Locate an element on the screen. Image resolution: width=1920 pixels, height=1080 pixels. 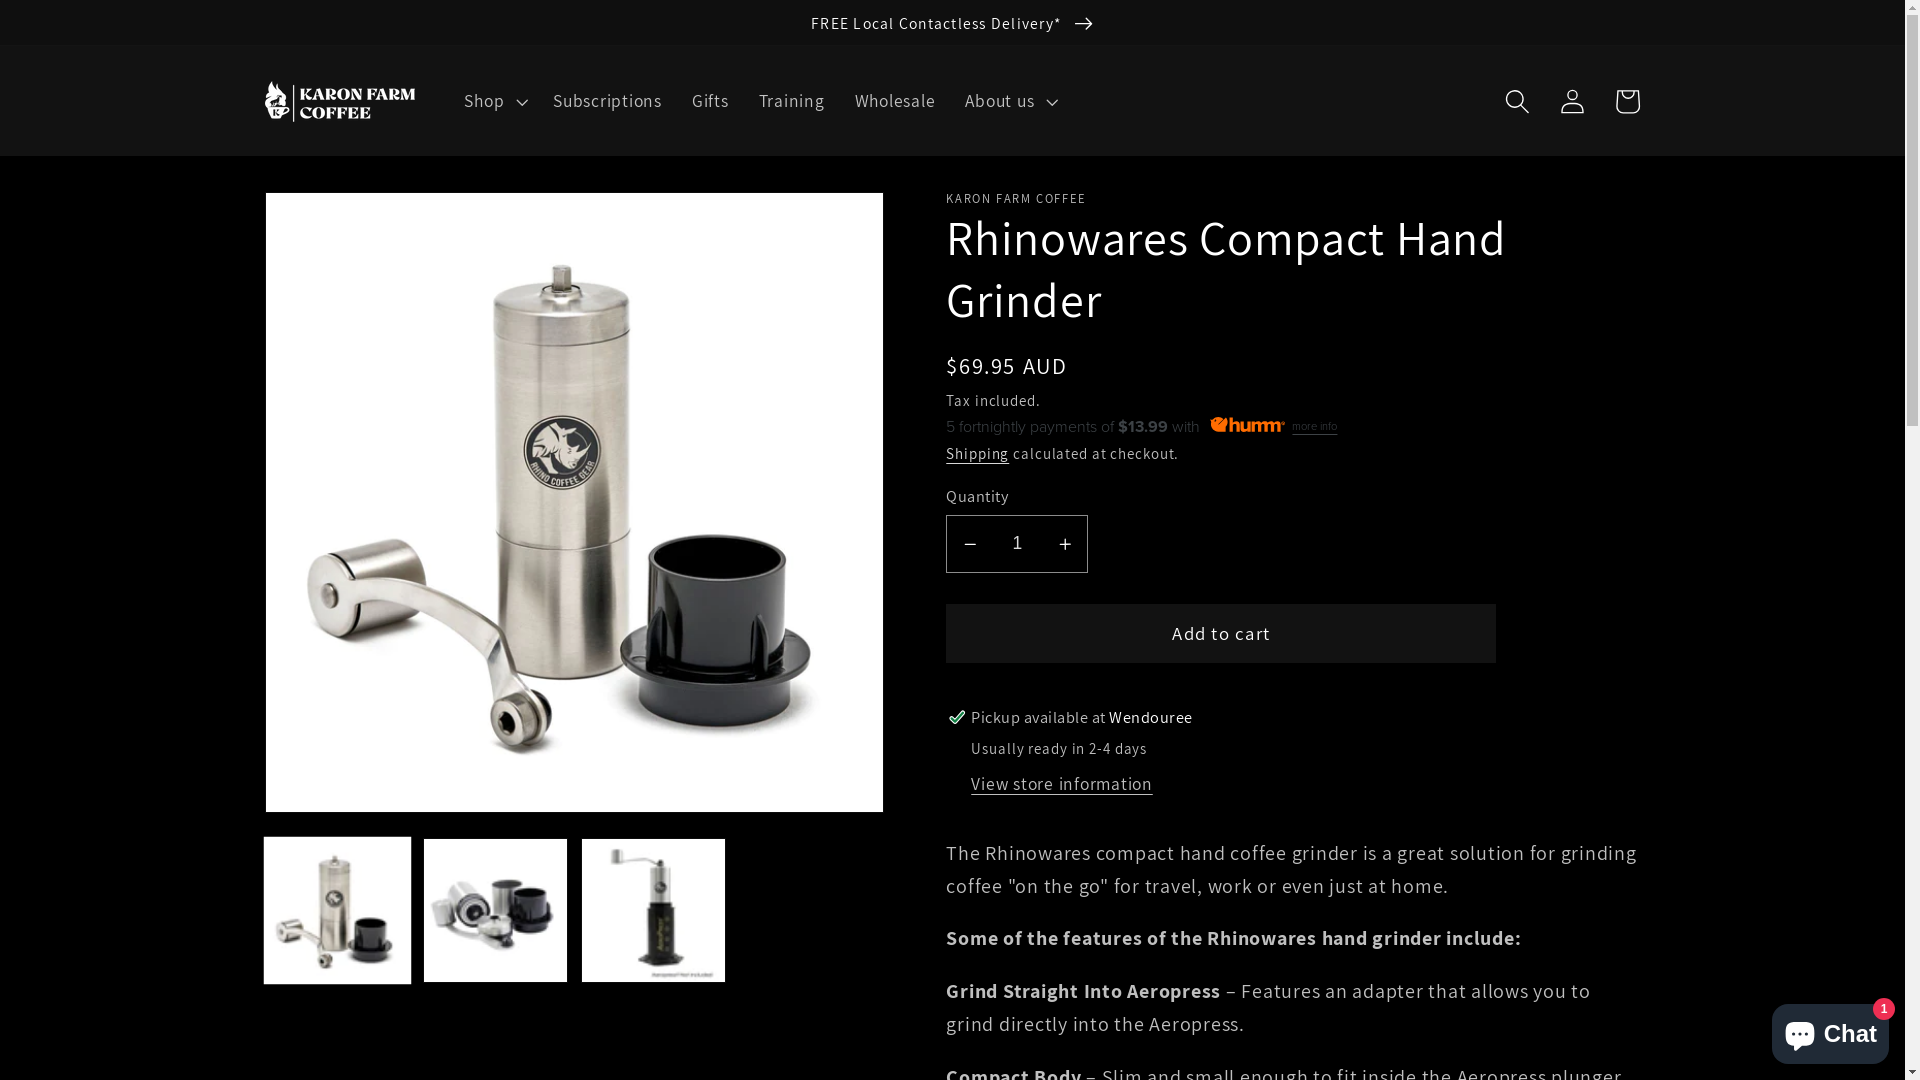
FREE Local Contactless Delivery* is located at coordinates (952, 22).